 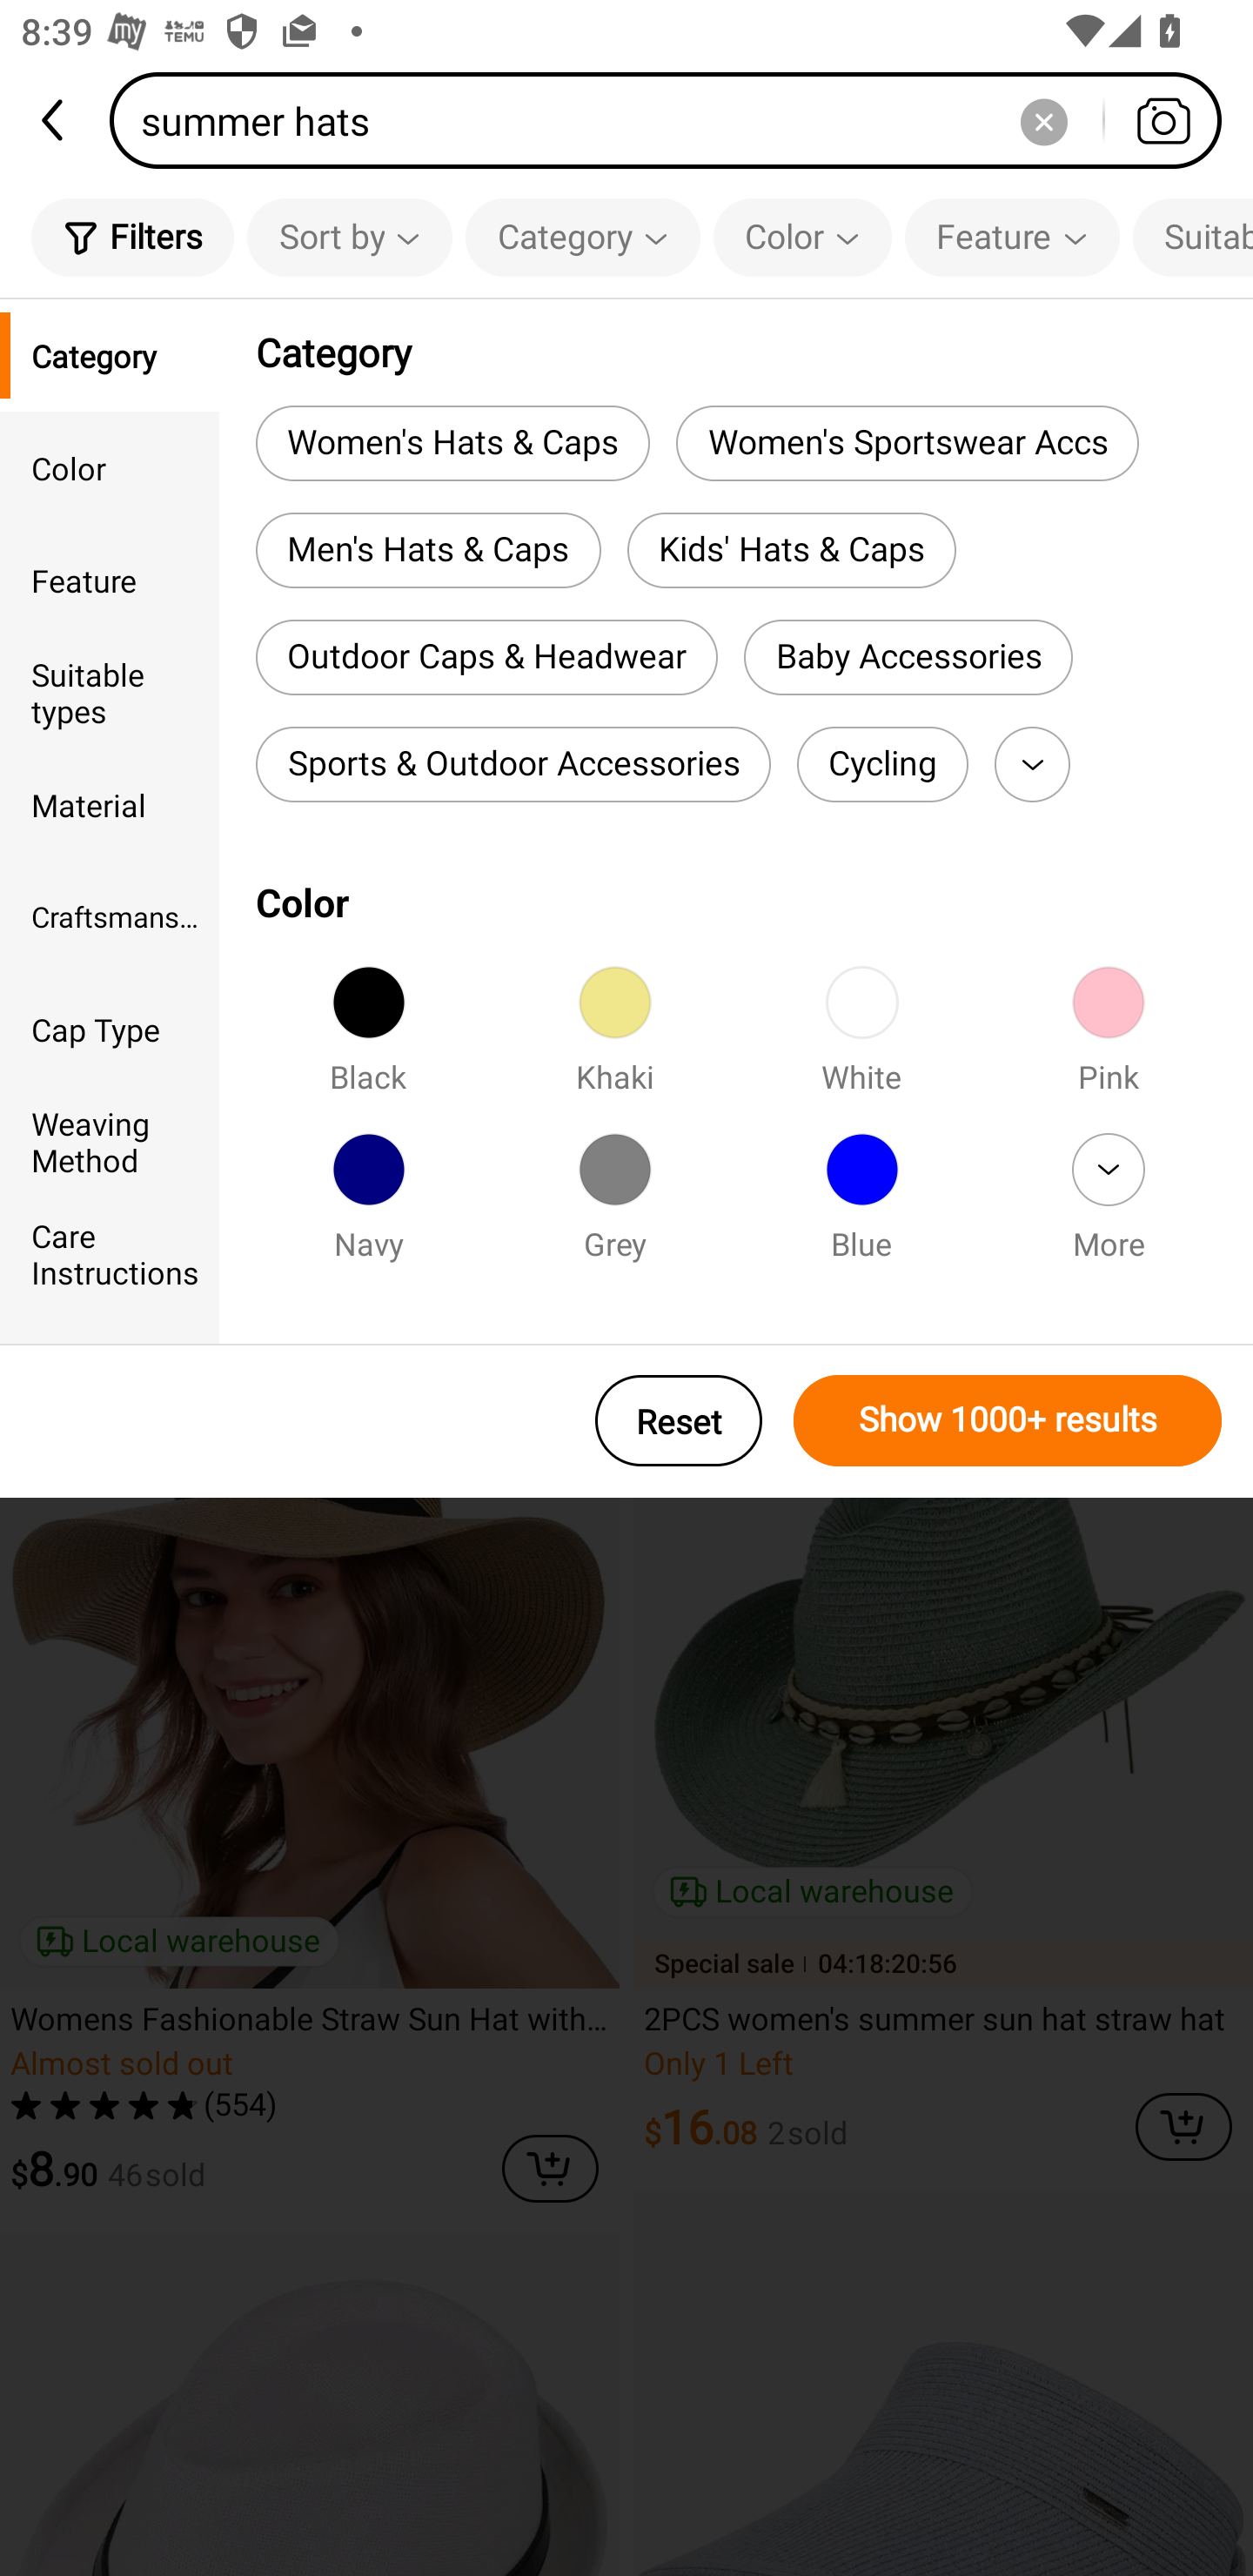 I want to click on Weaving Method, so click(x=110, y=1141).